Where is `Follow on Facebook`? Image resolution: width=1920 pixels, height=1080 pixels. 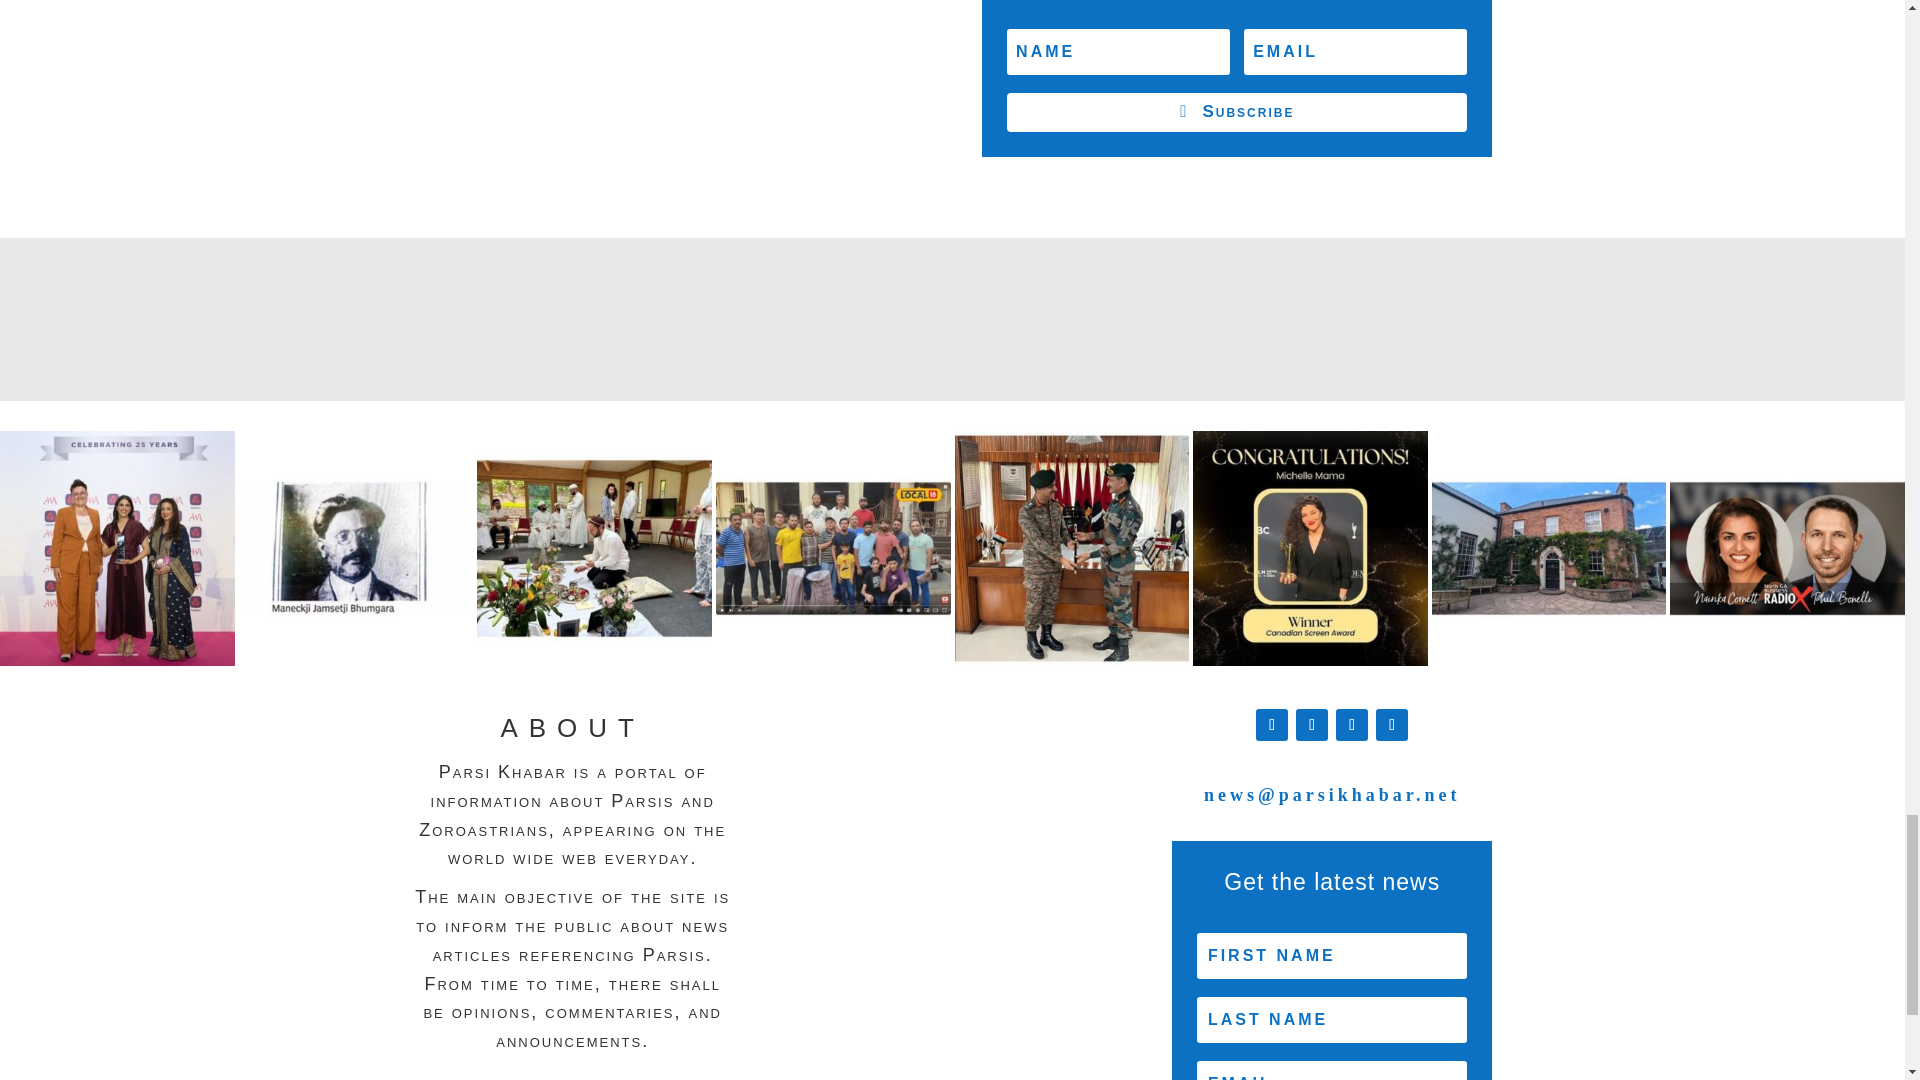
Follow on Facebook is located at coordinates (1272, 724).